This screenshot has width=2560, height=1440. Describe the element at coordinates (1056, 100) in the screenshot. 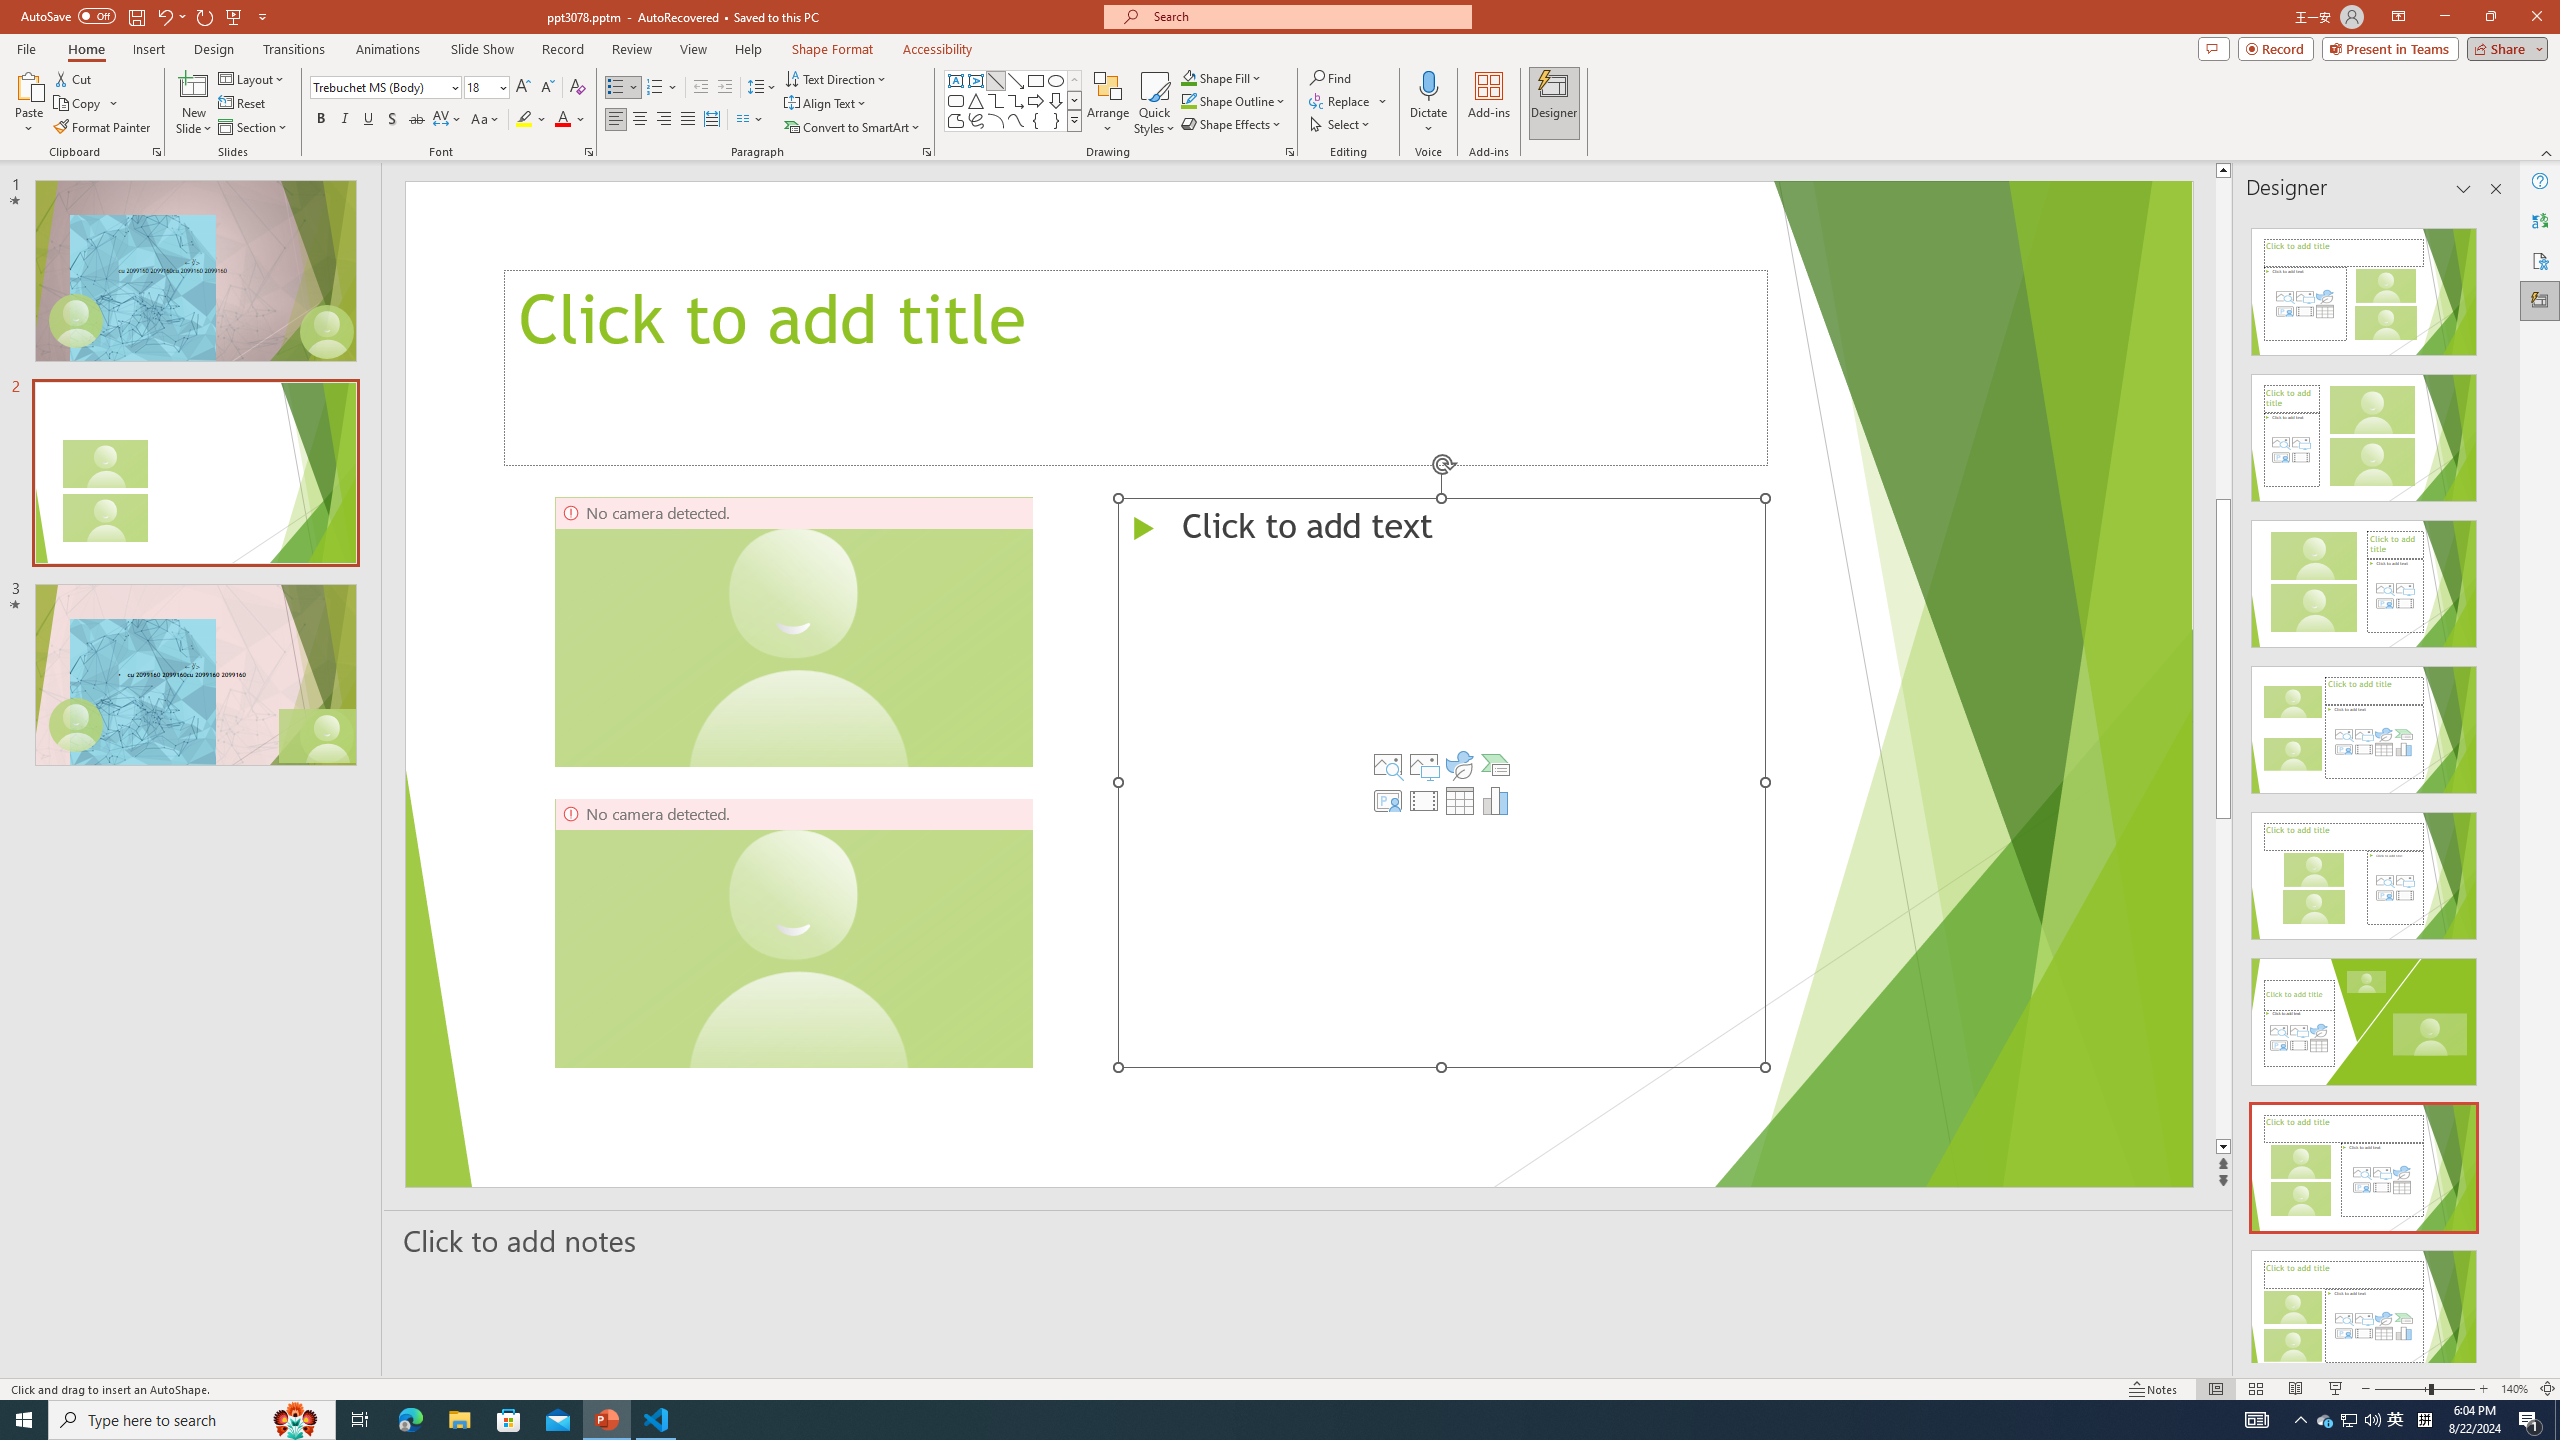

I see `Arrow: Down` at that location.